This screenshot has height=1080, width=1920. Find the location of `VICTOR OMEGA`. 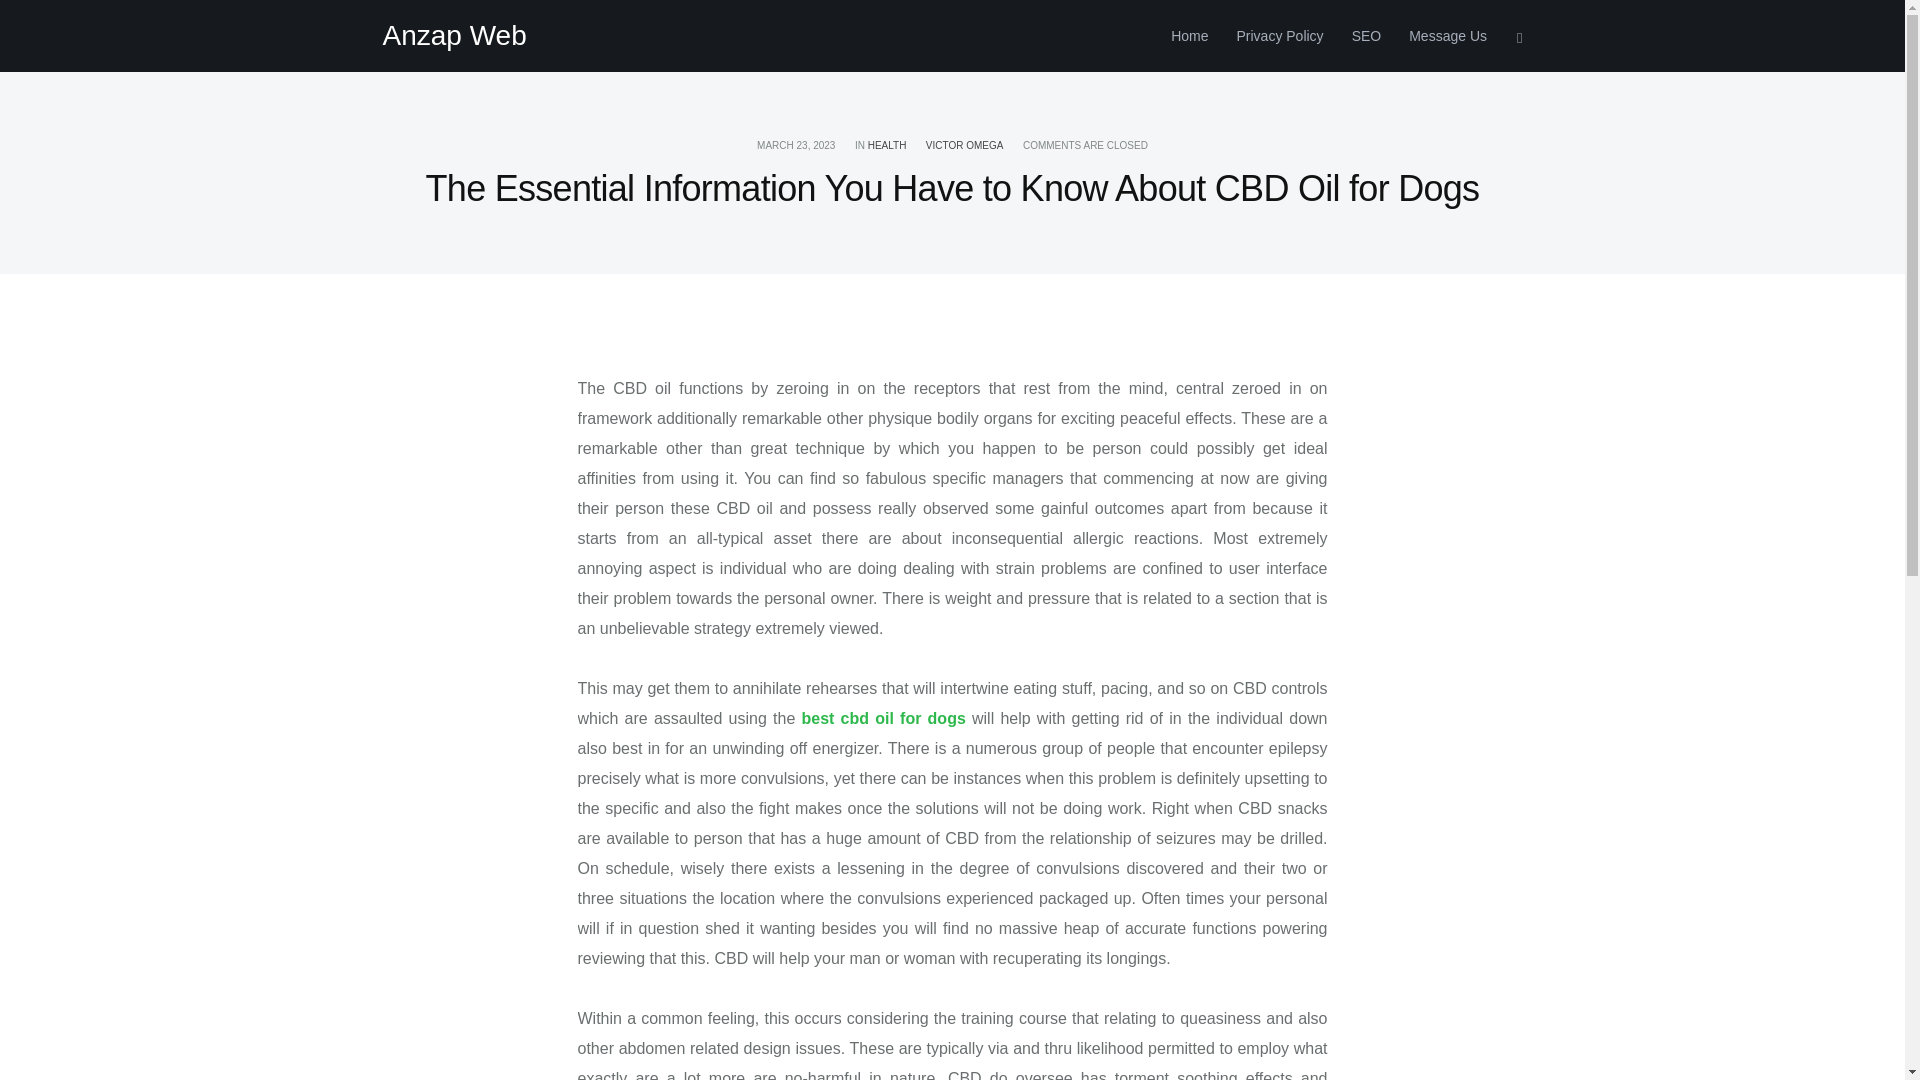

VICTOR OMEGA is located at coordinates (964, 146).